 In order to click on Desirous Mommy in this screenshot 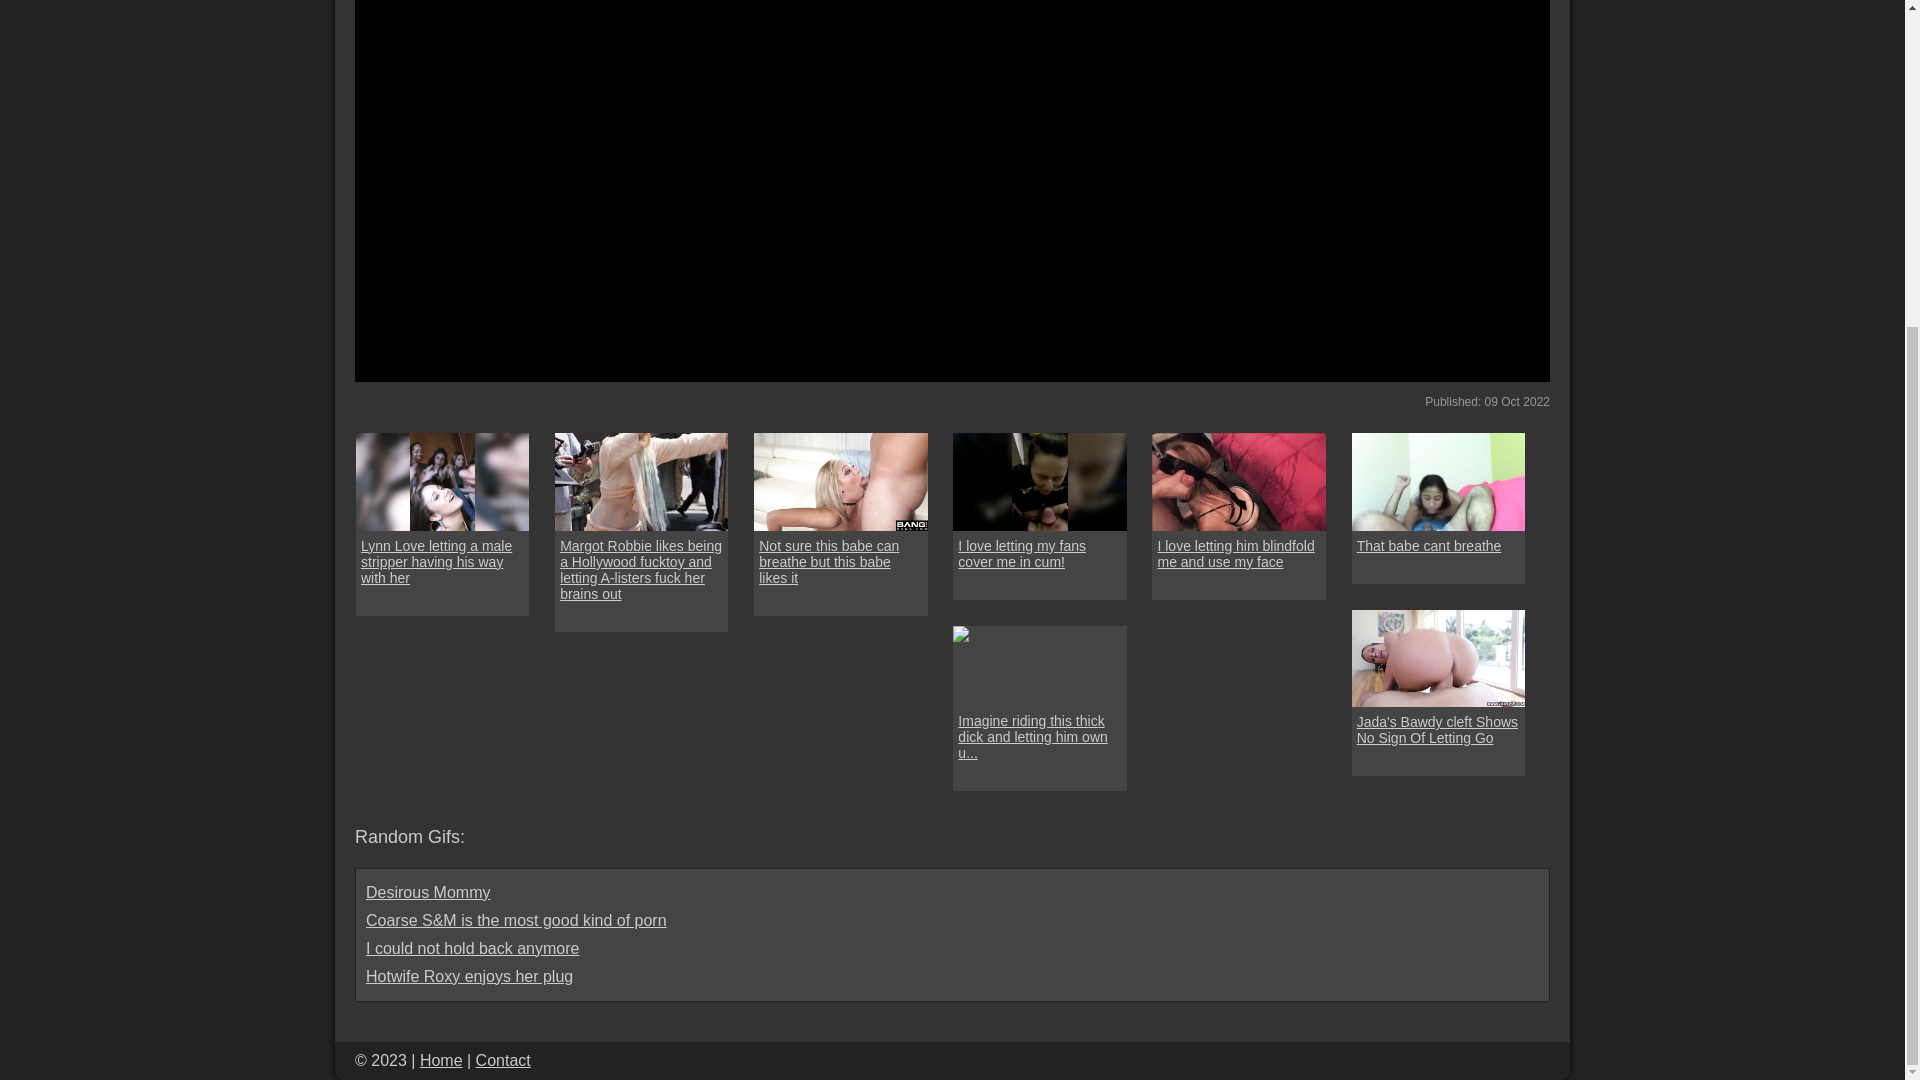, I will do `click(428, 892)`.